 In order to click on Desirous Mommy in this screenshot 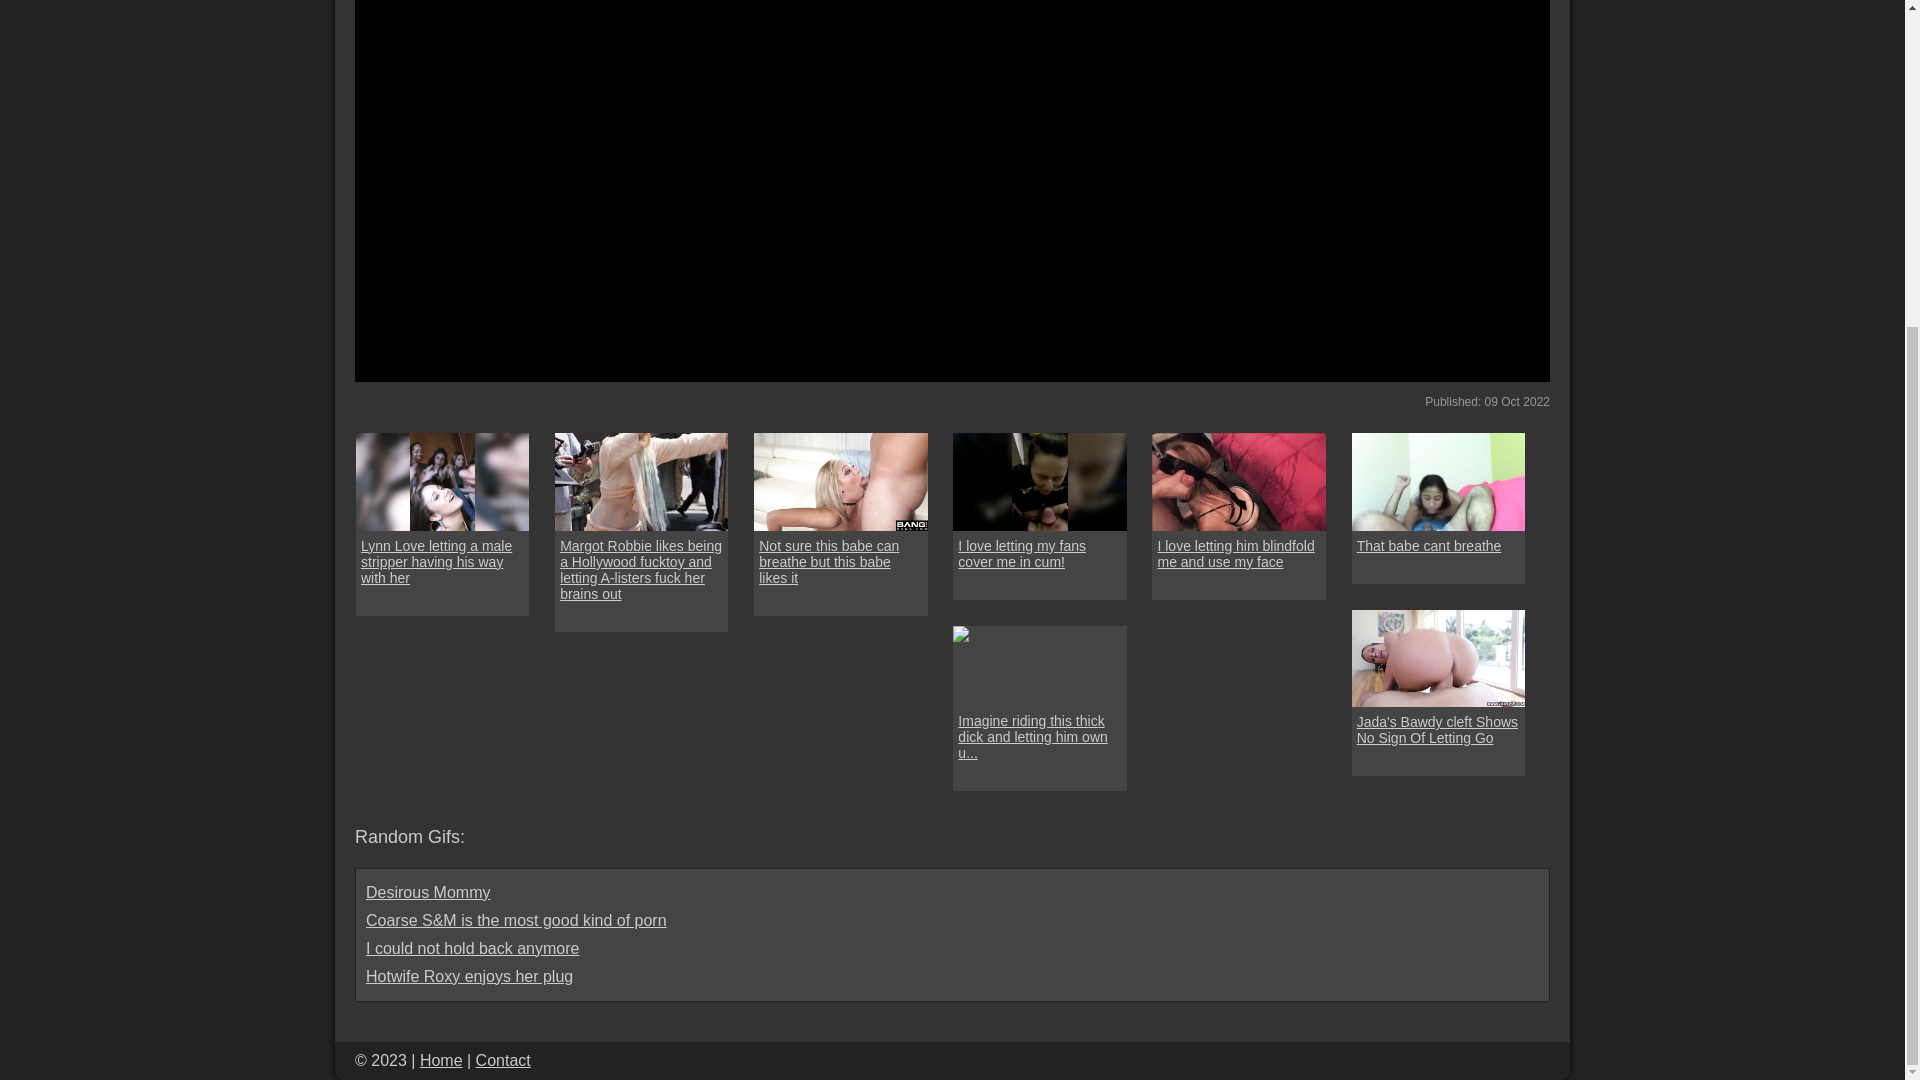, I will do `click(428, 892)`.